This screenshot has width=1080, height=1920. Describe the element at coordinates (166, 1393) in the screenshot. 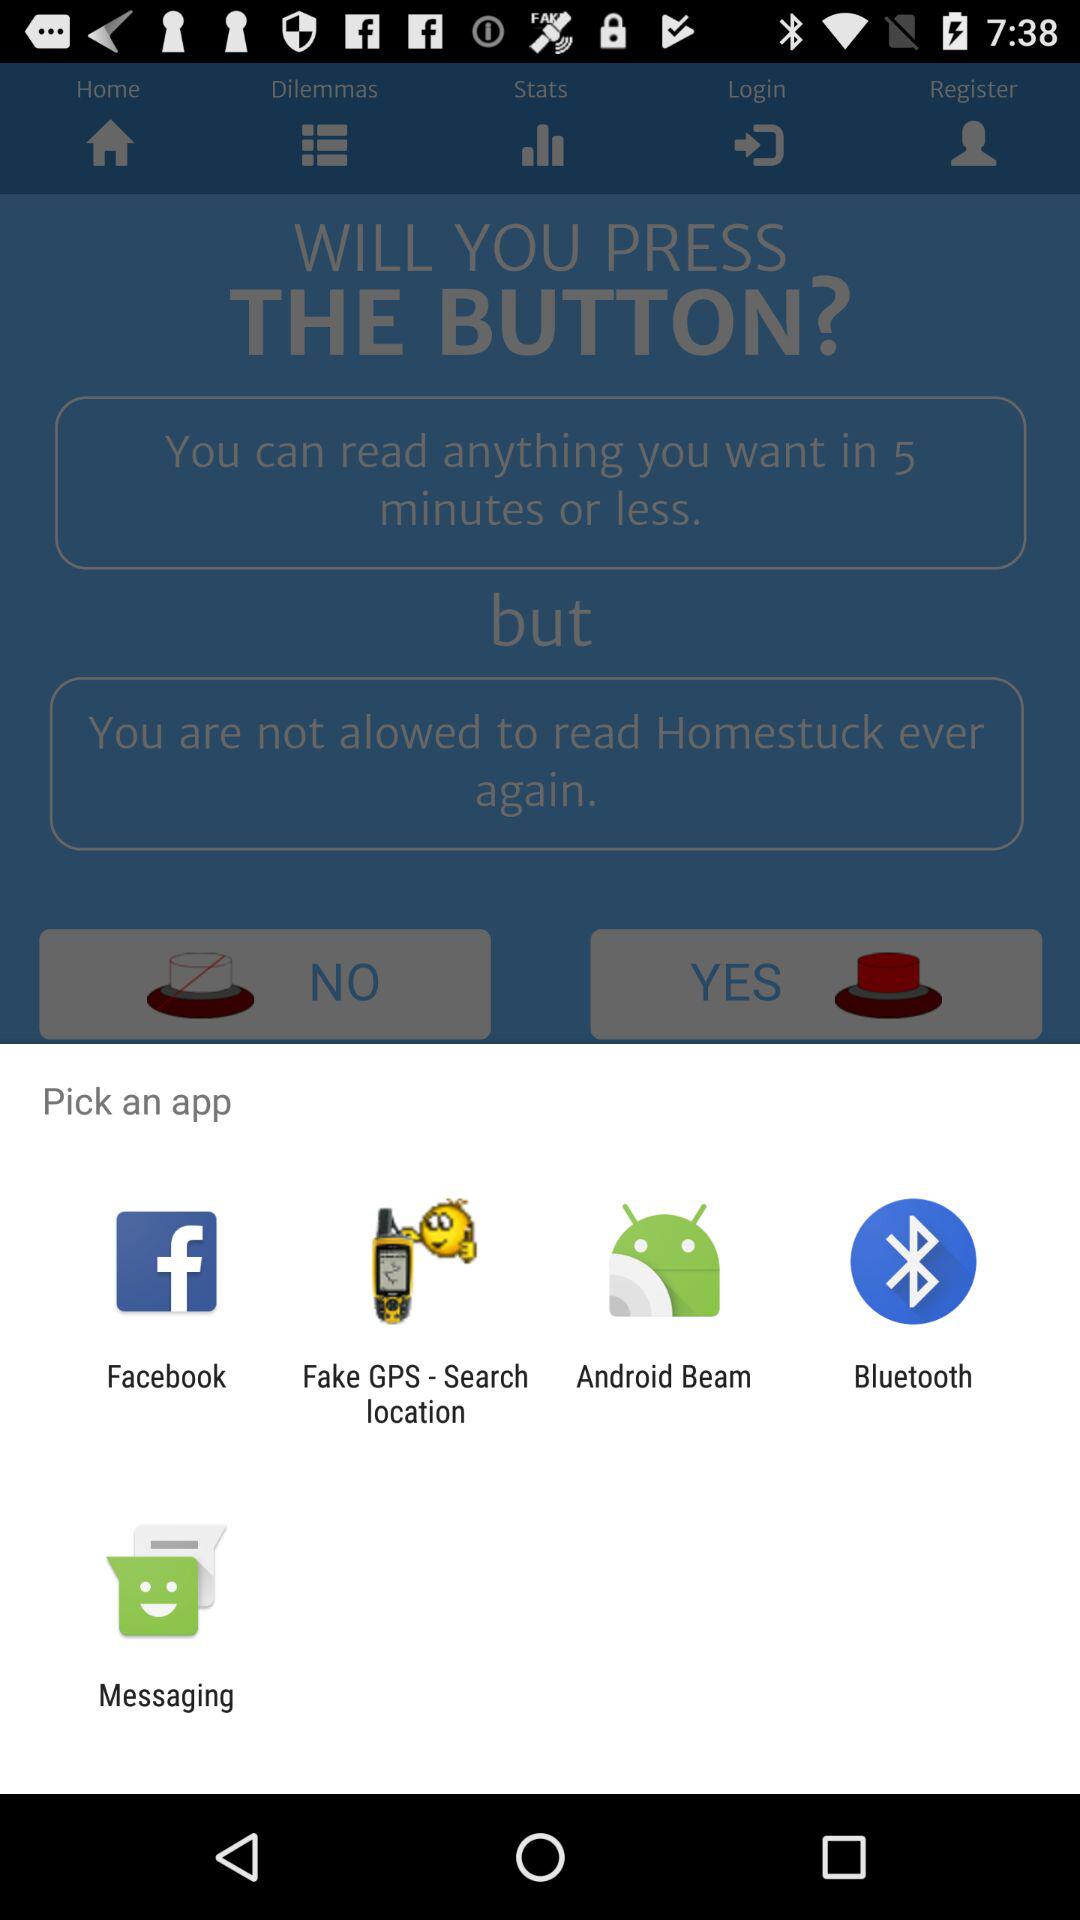

I see `turn on the app next to the fake gps search` at that location.